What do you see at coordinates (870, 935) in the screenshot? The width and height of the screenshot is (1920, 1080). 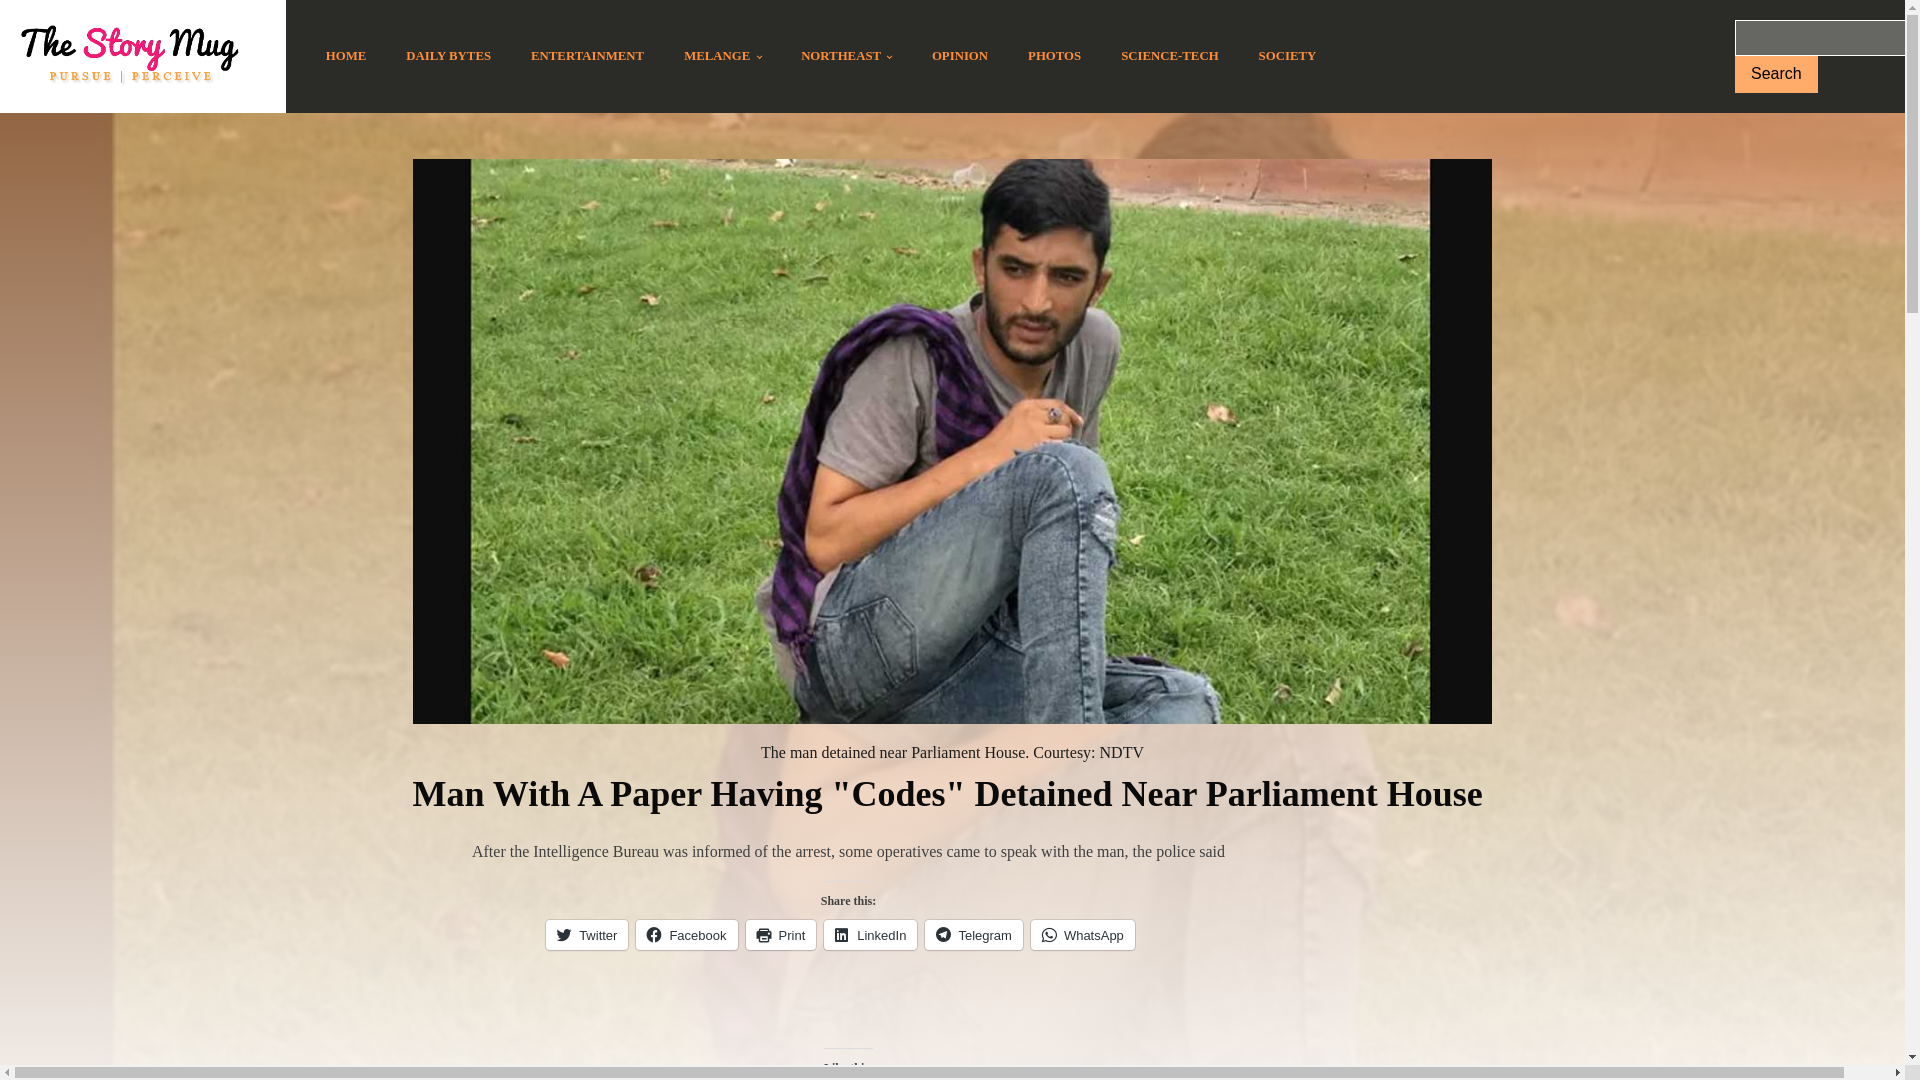 I see `Click to share on LinkedIn` at bounding box center [870, 935].